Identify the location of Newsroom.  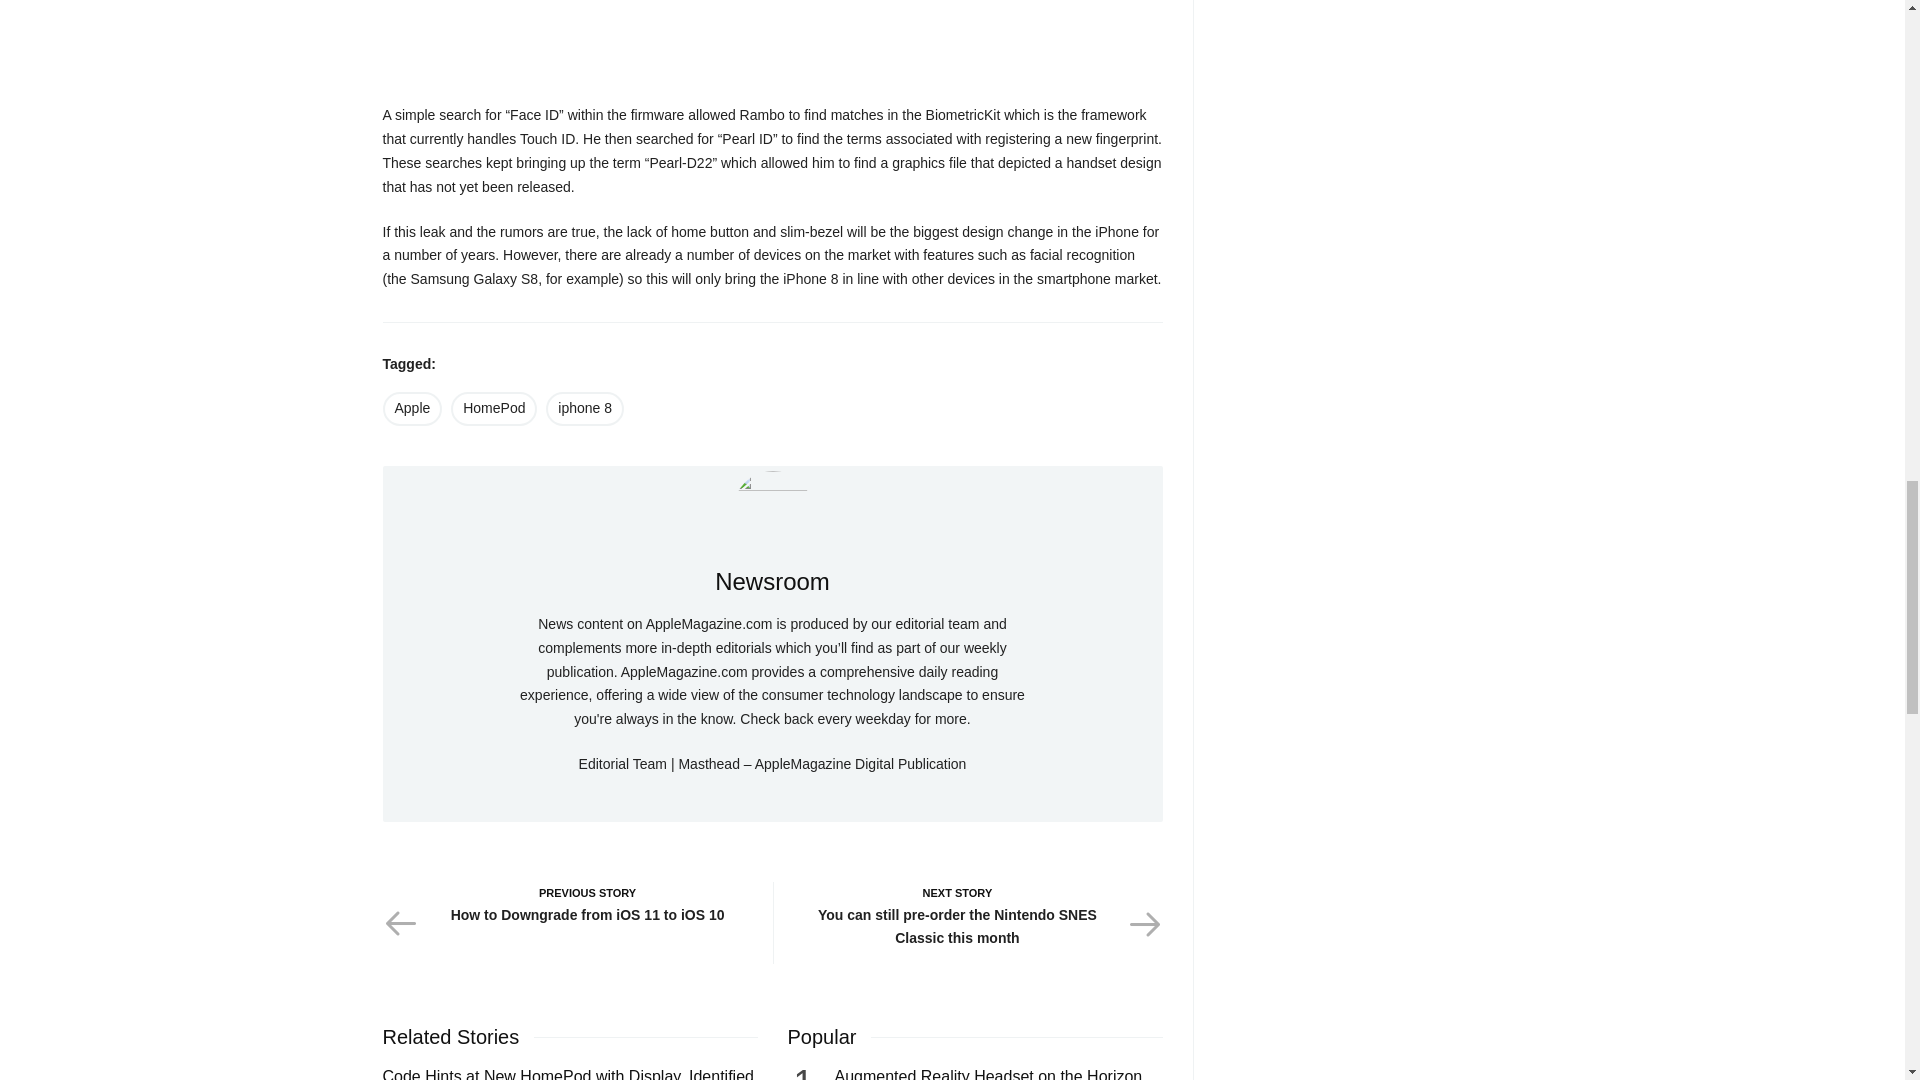
(566, 922).